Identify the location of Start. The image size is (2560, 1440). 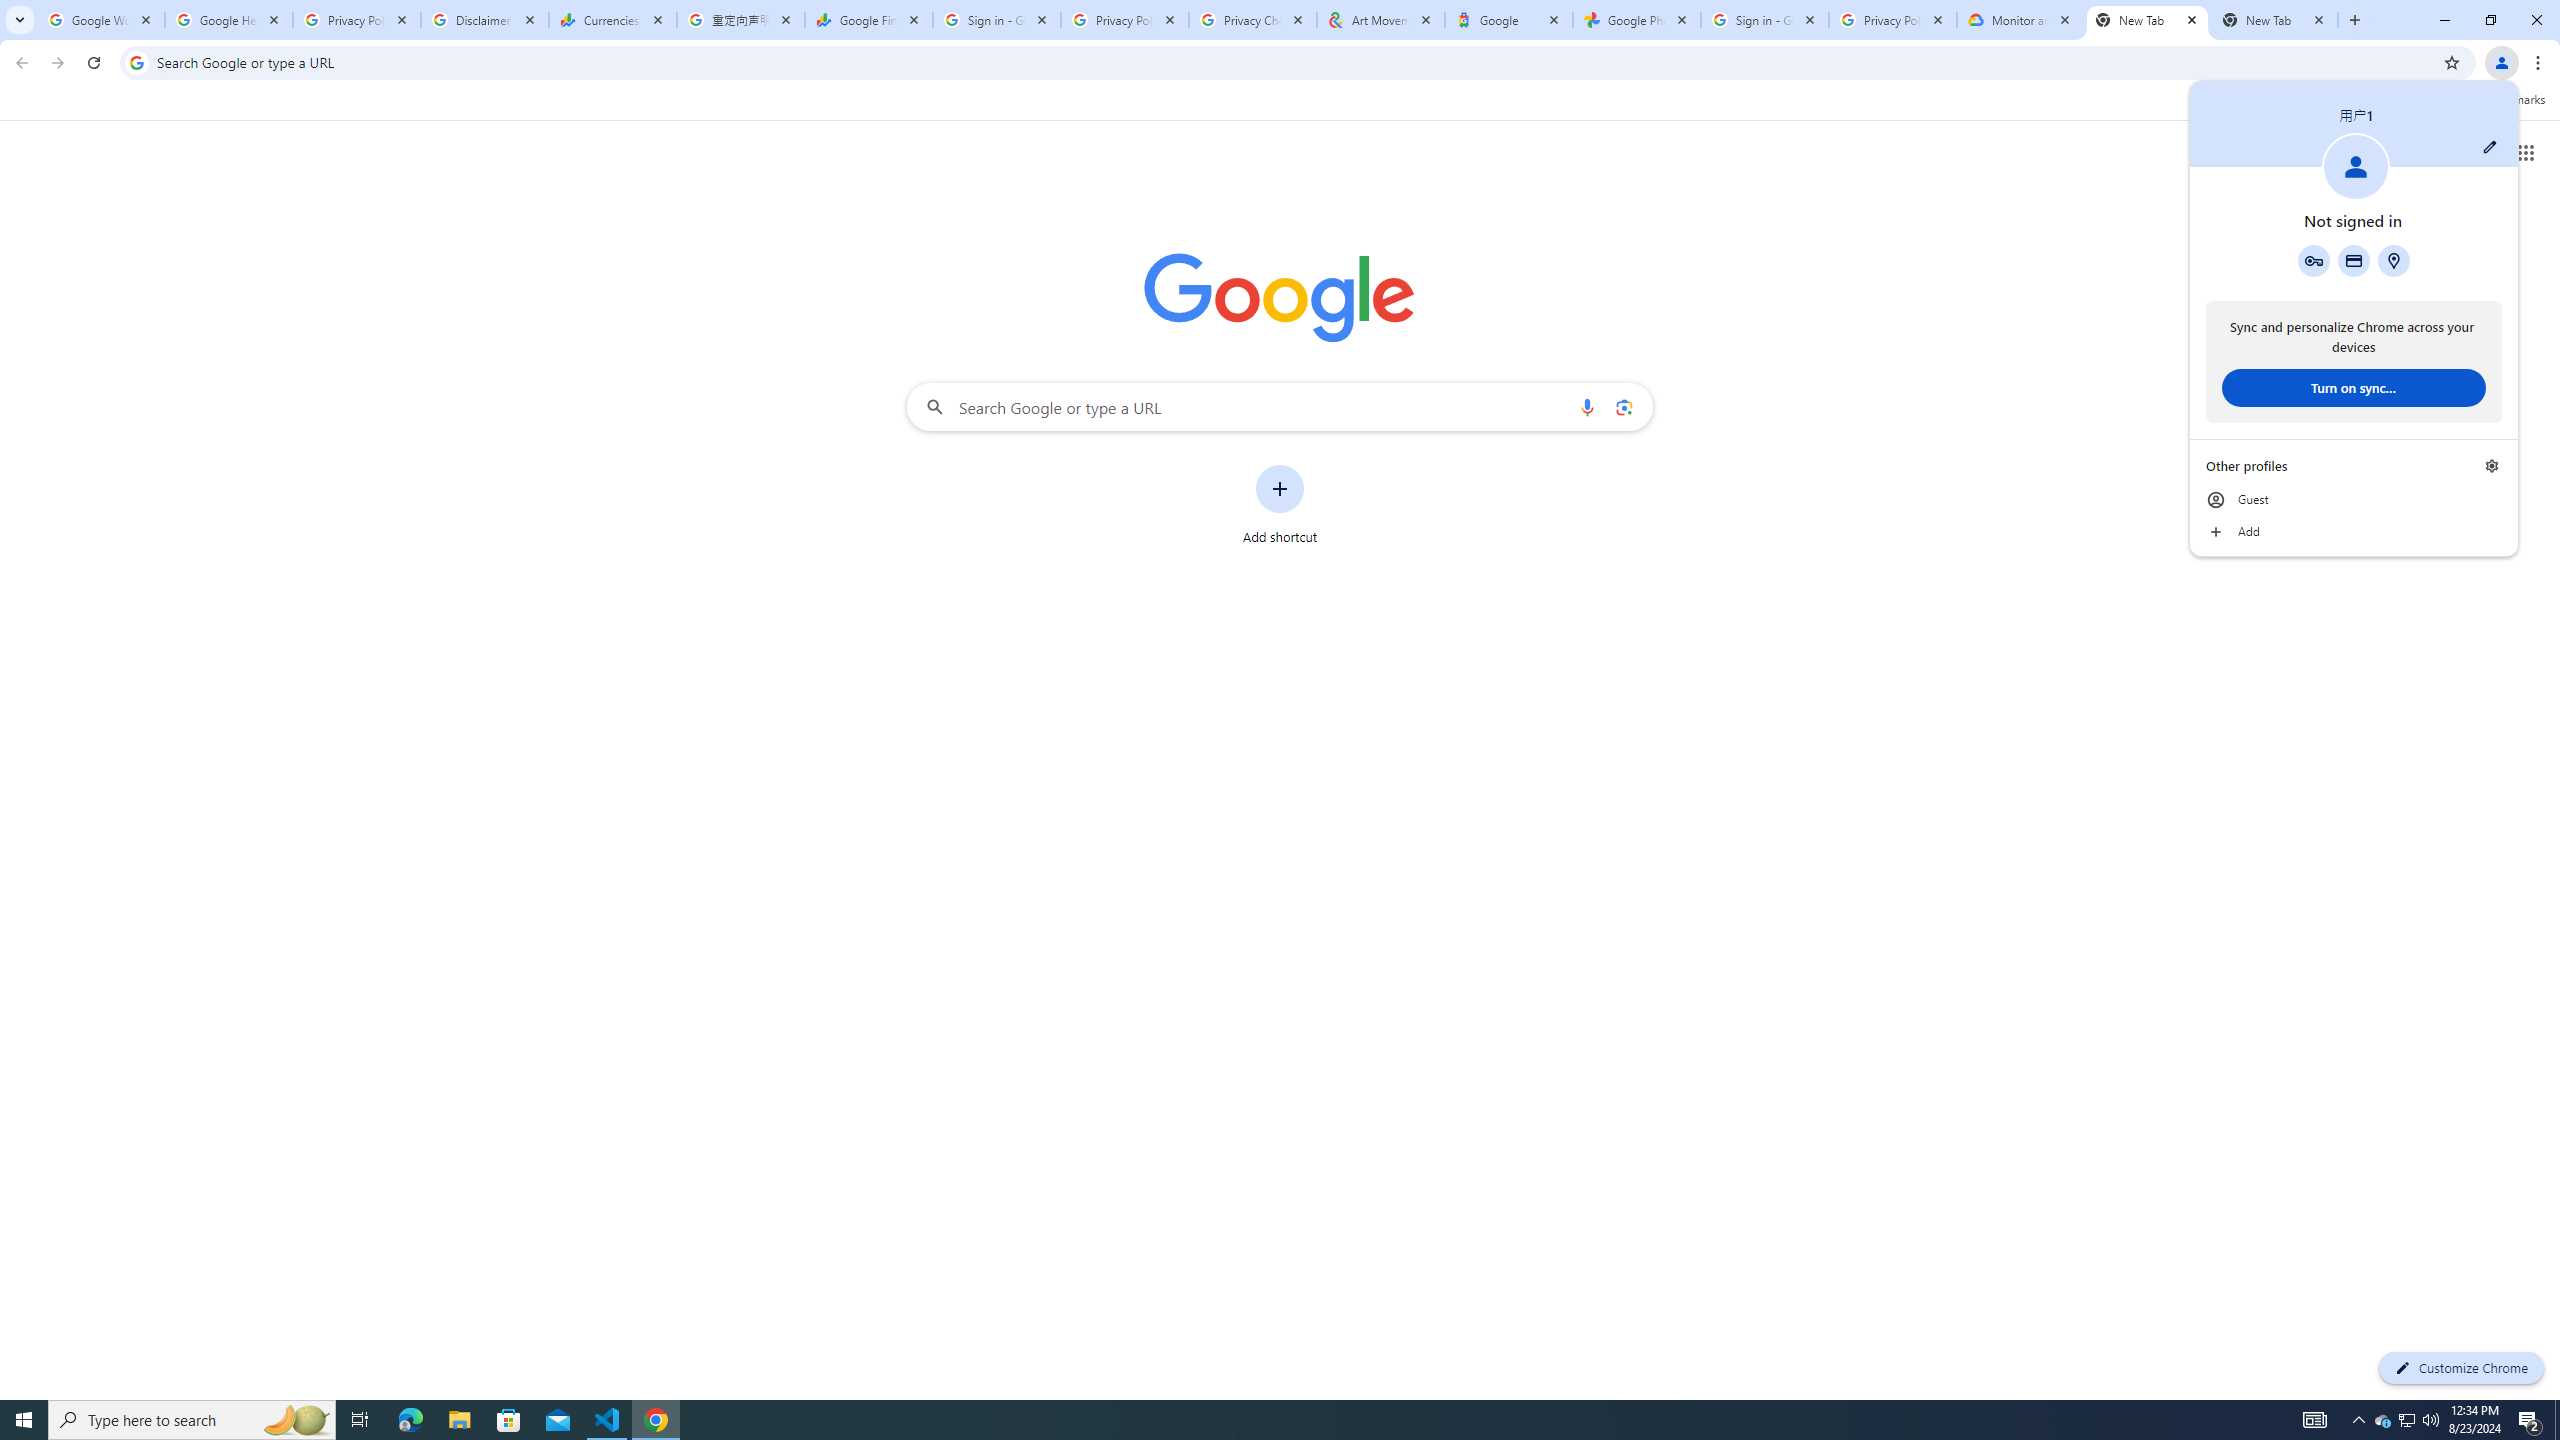
(1253, 20).